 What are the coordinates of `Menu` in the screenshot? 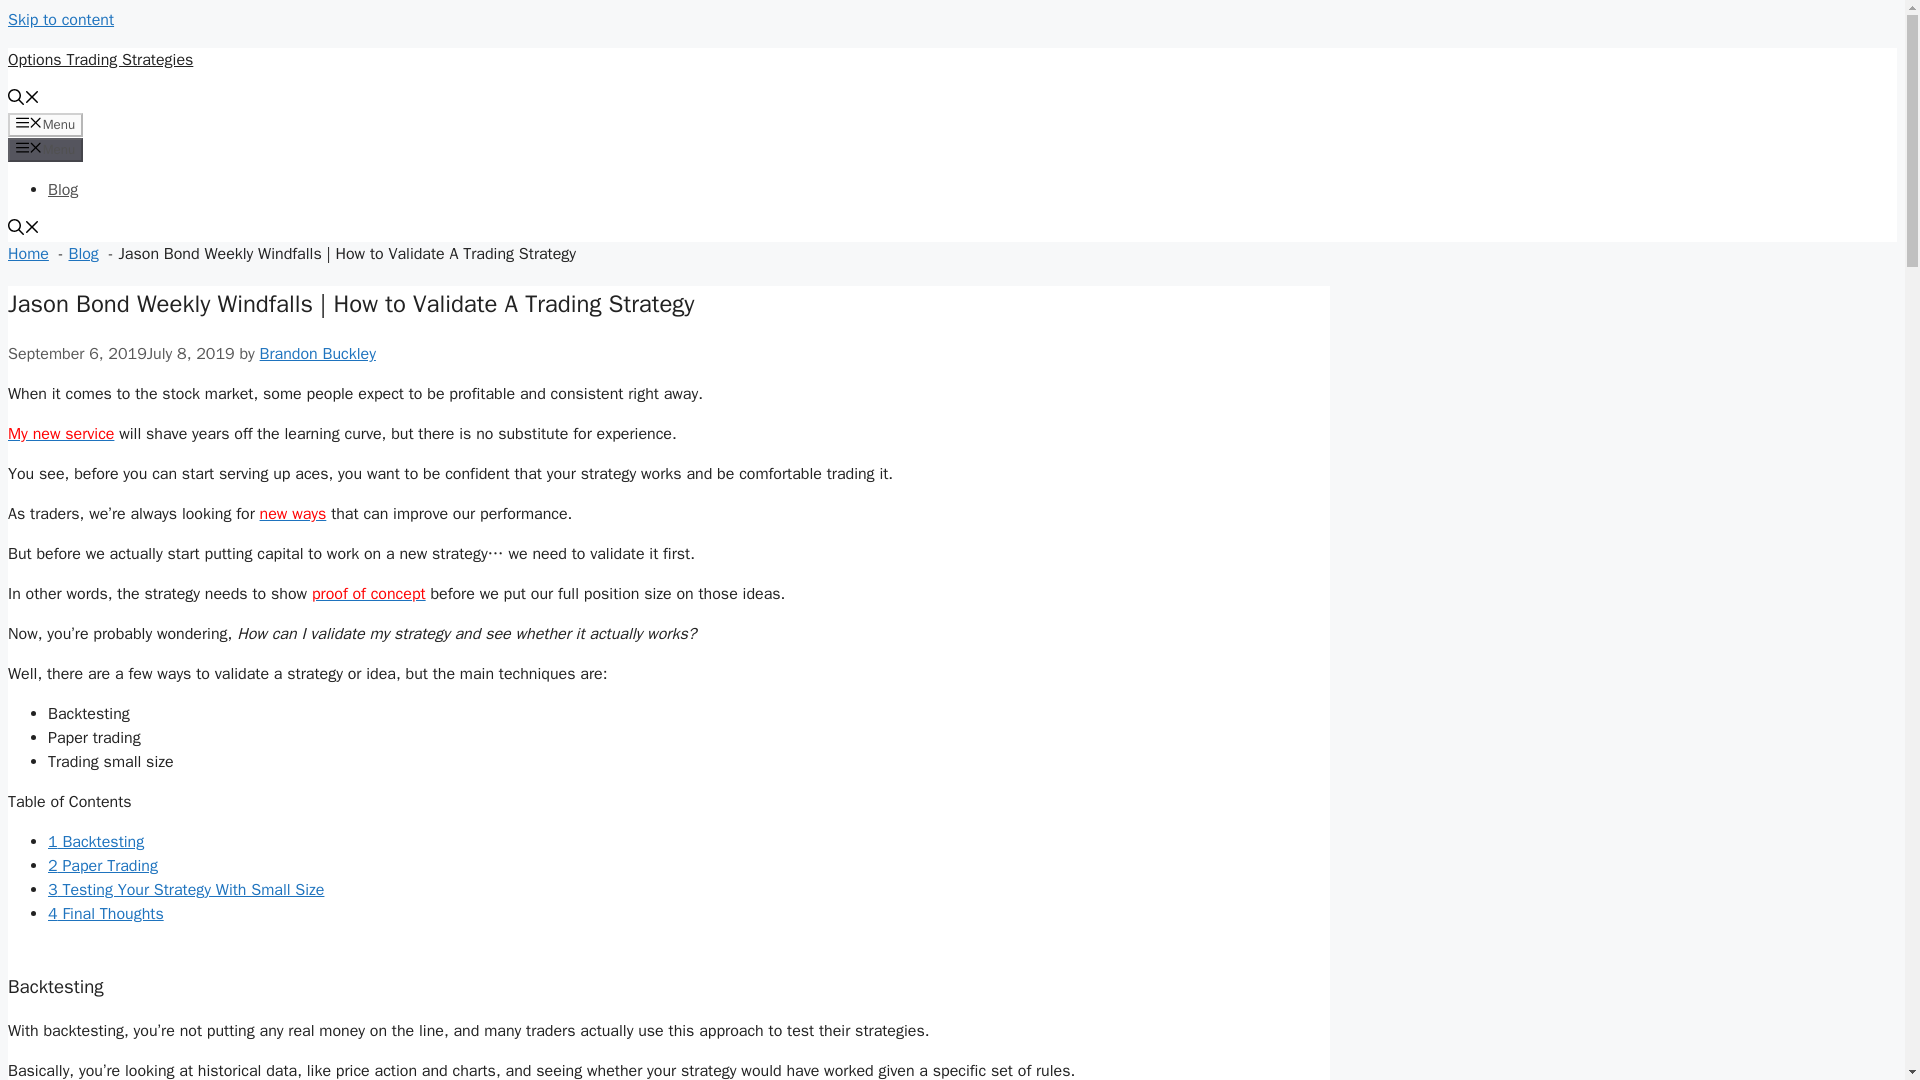 It's located at (44, 150).